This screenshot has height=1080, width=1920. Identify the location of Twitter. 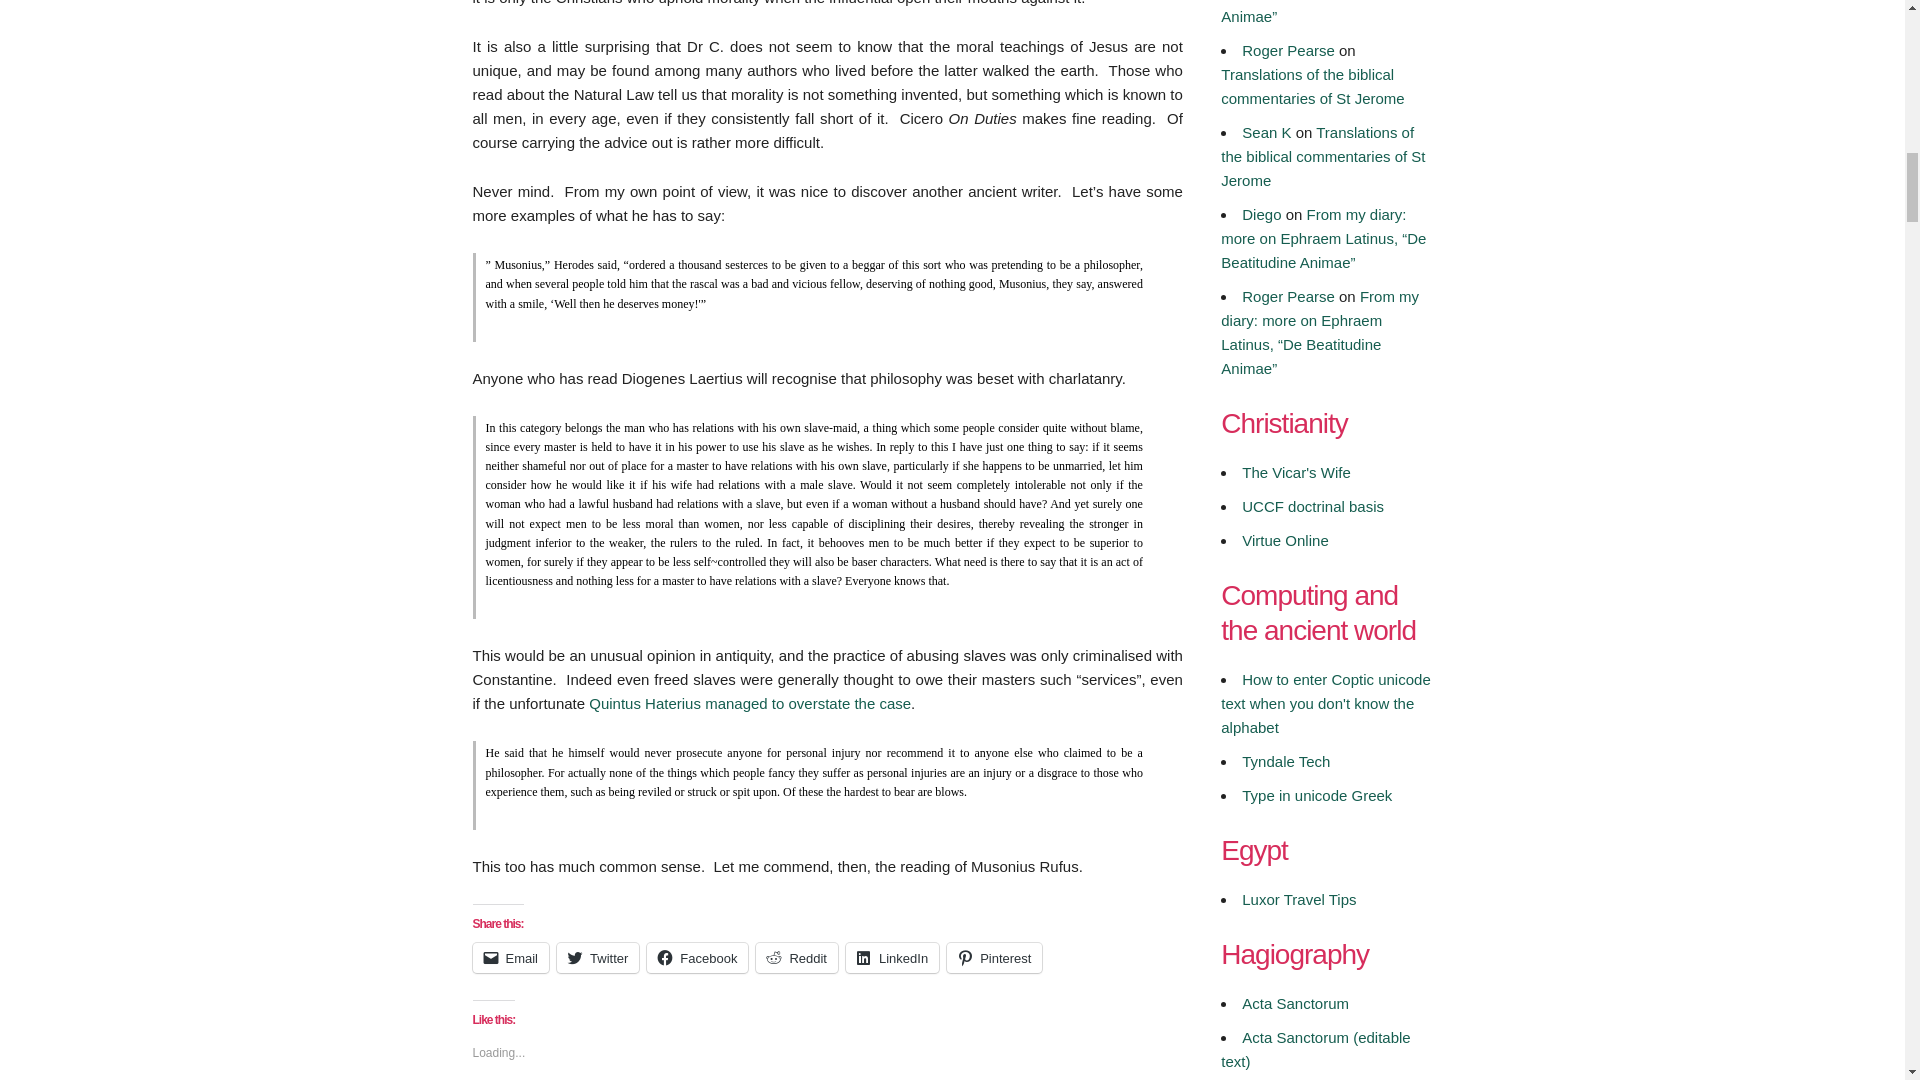
(598, 958).